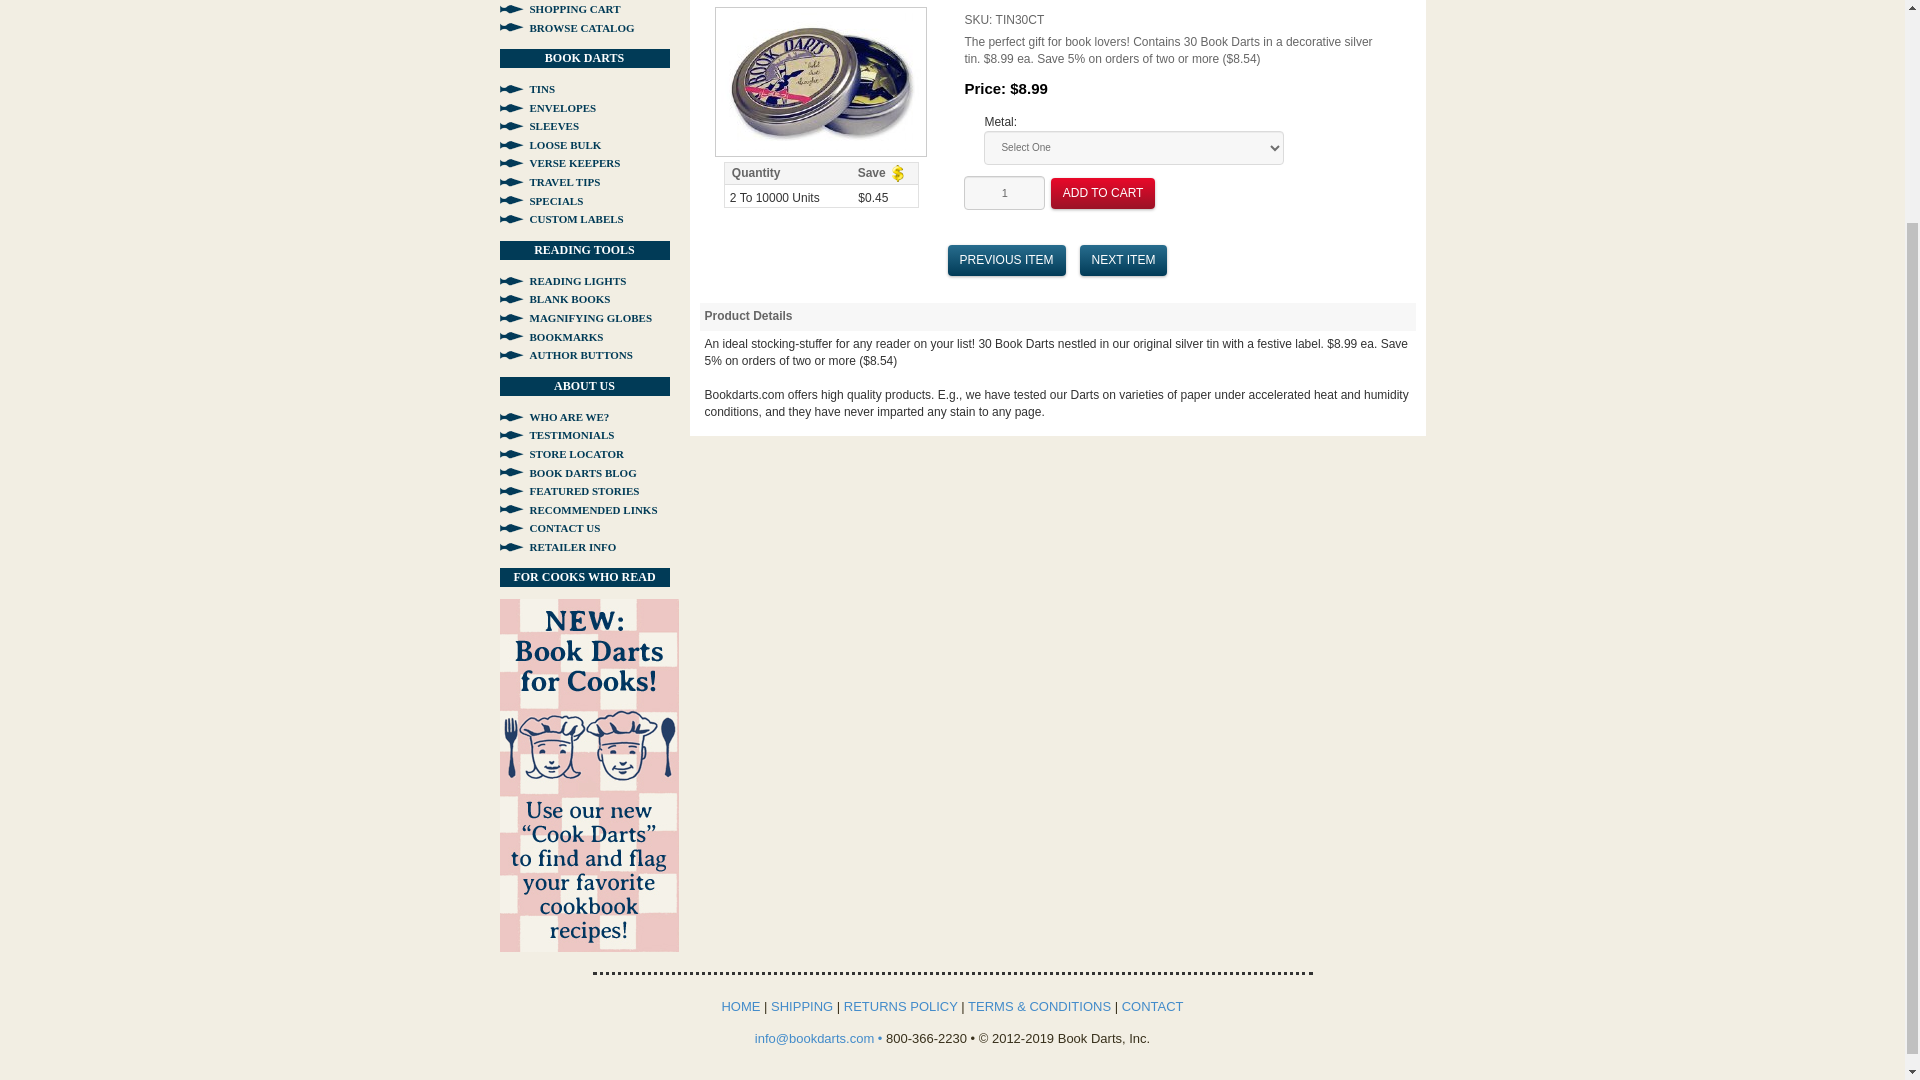 The width and height of the screenshot is (1920, 1080). What do you see at coordinates (554, 417) in the screenshot?
I see `WHO ARE WE?` at bounding box center [554, 417].